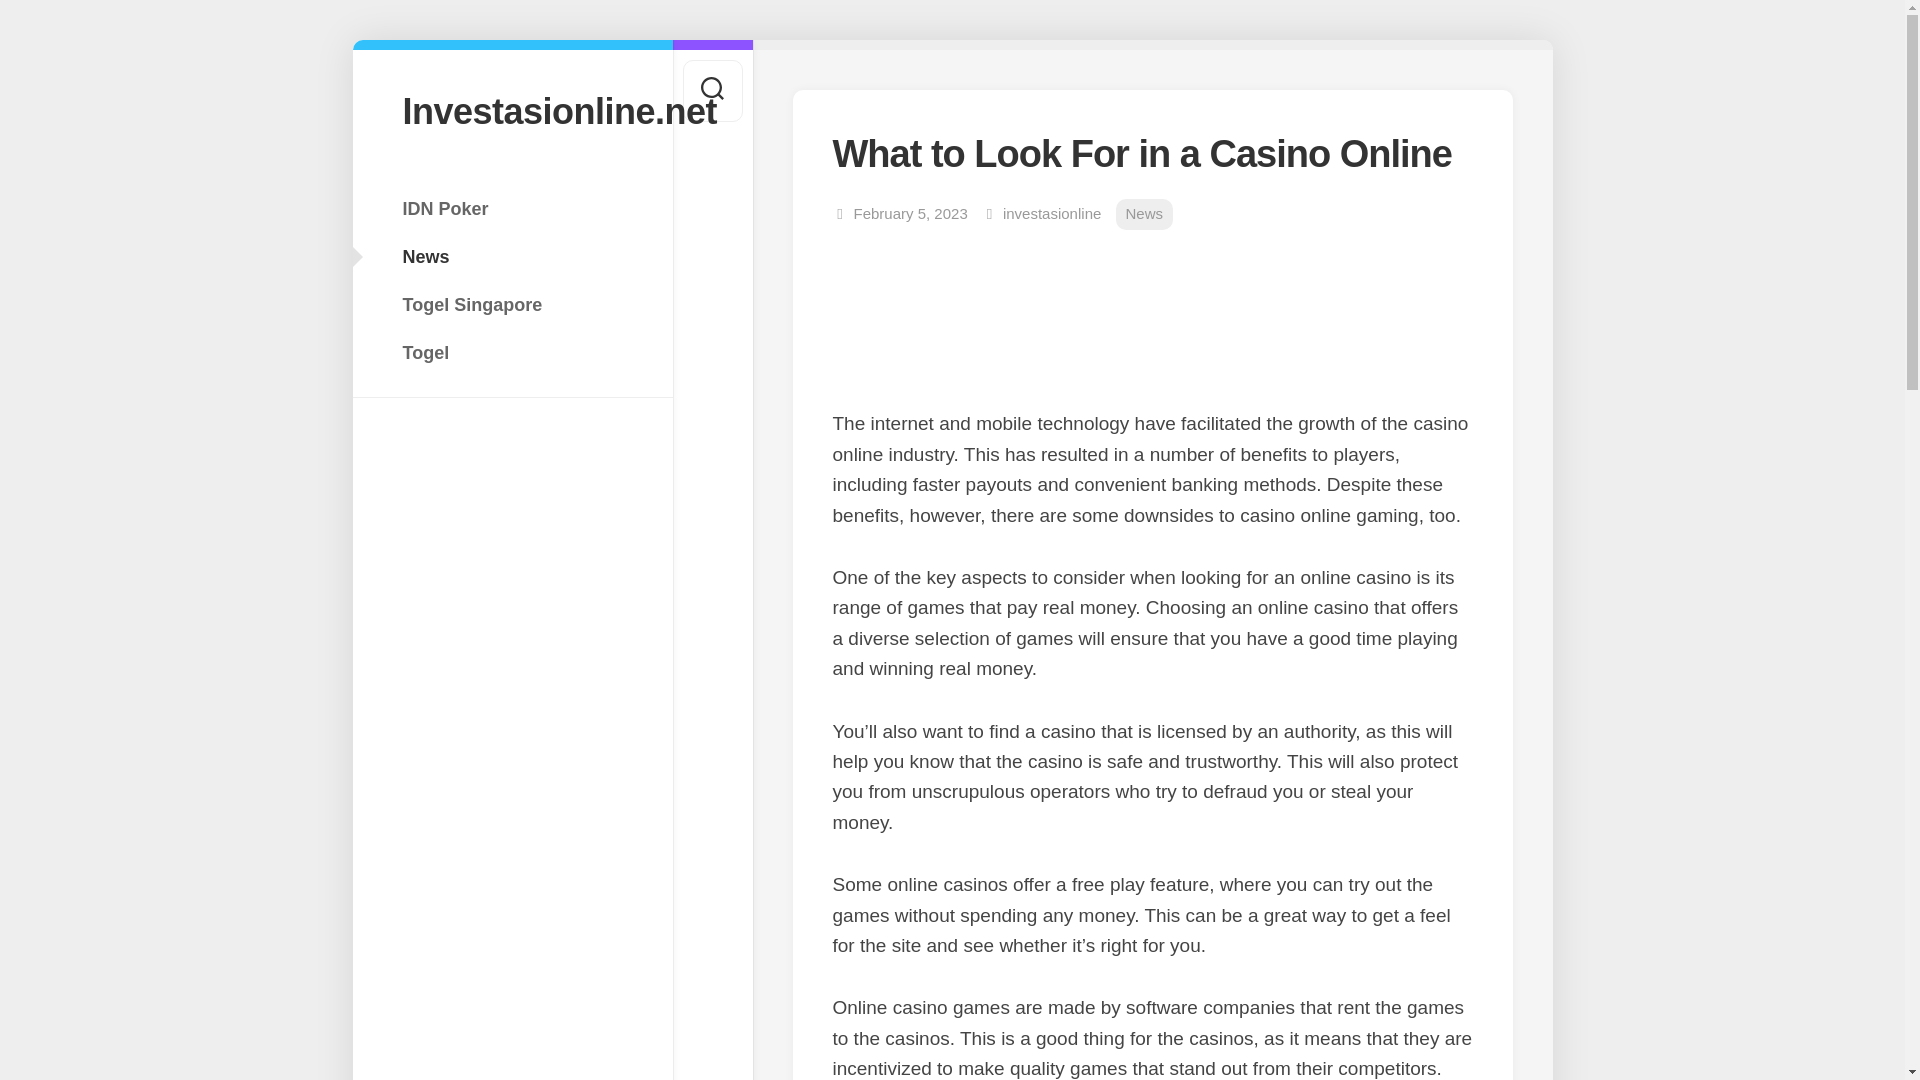 This screenshot has width=1920, height=1080. I want to click on Investasionline.net, so click(512, 110).